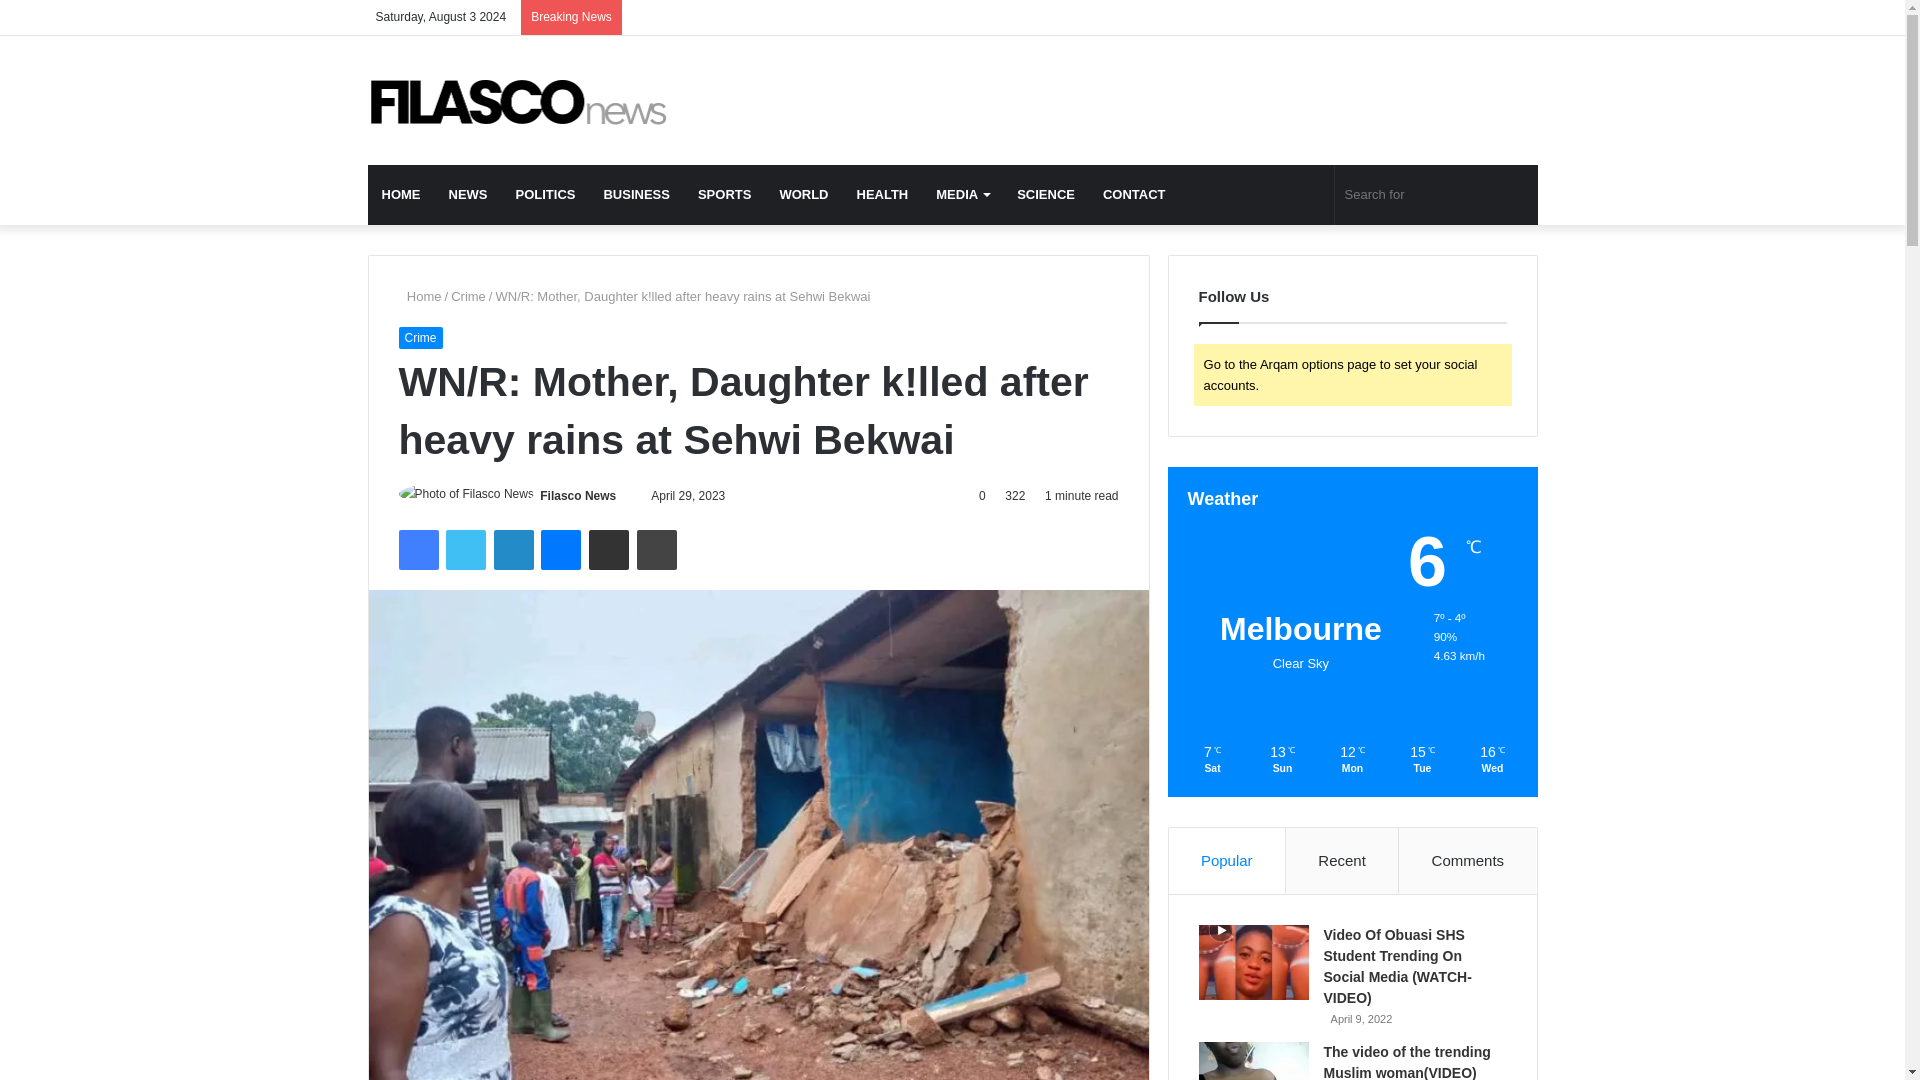 Image resolution: width=1920 pixels, height=1080 pixels. Describe the element at coordinates (578, 496) in the screenshot. I see `Filasco News` at that location.